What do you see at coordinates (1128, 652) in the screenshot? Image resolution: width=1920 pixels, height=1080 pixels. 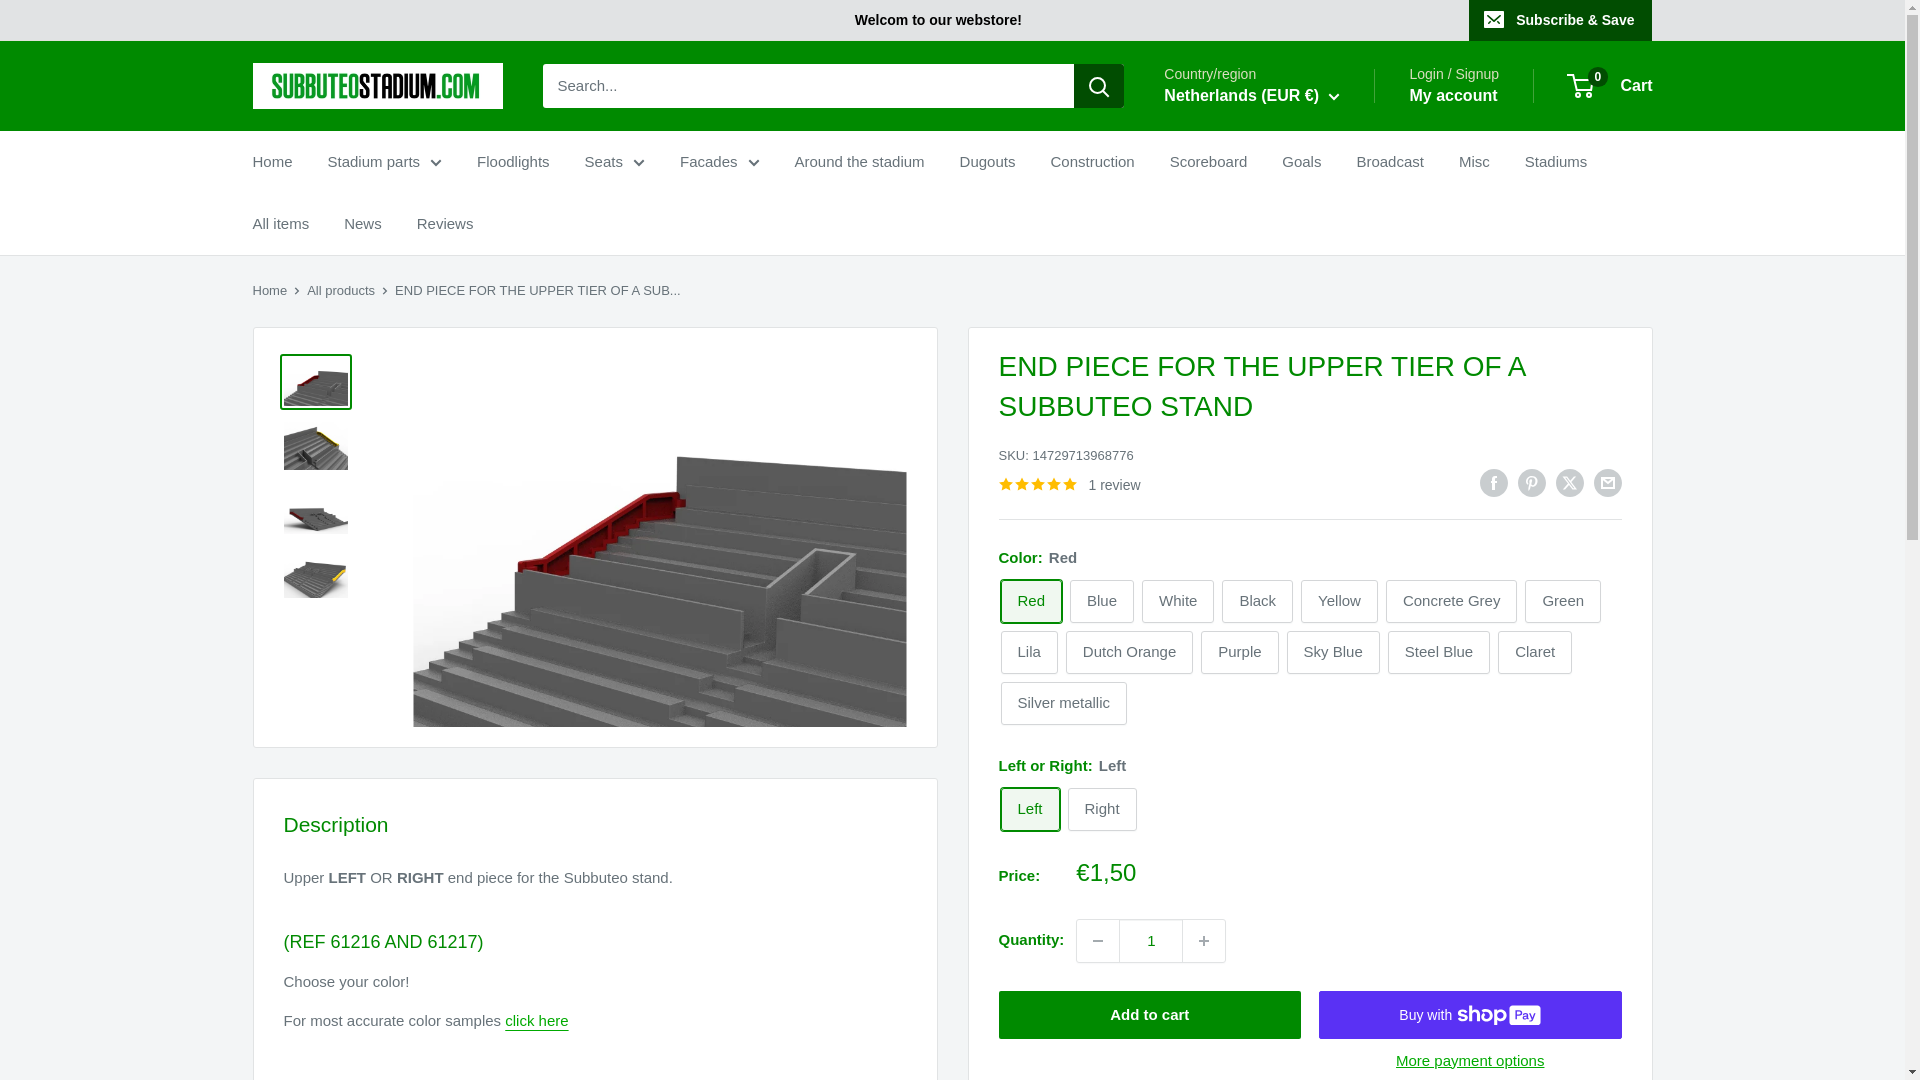 I see `Dutch Orange` at bounding box center [1128, 652].